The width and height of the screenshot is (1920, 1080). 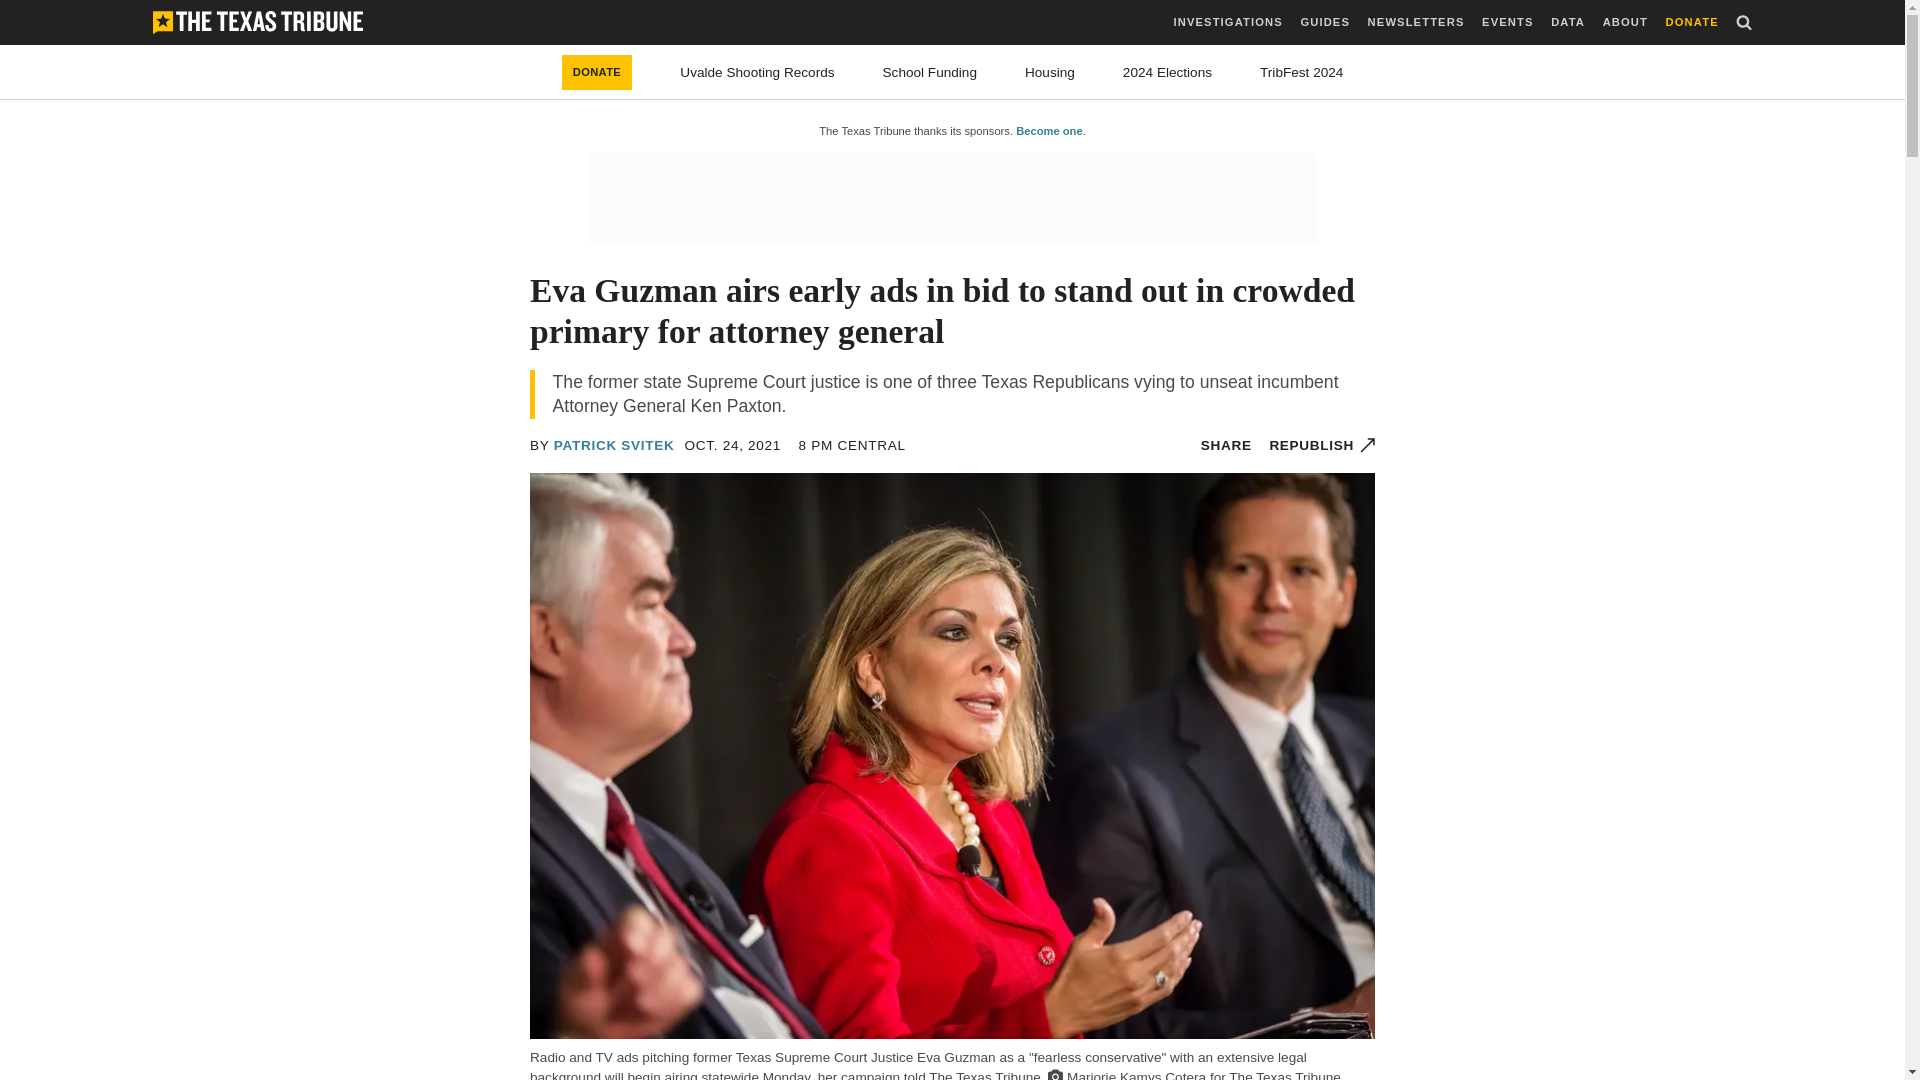 I want to click on School Funding, so click(x=930, y=72).